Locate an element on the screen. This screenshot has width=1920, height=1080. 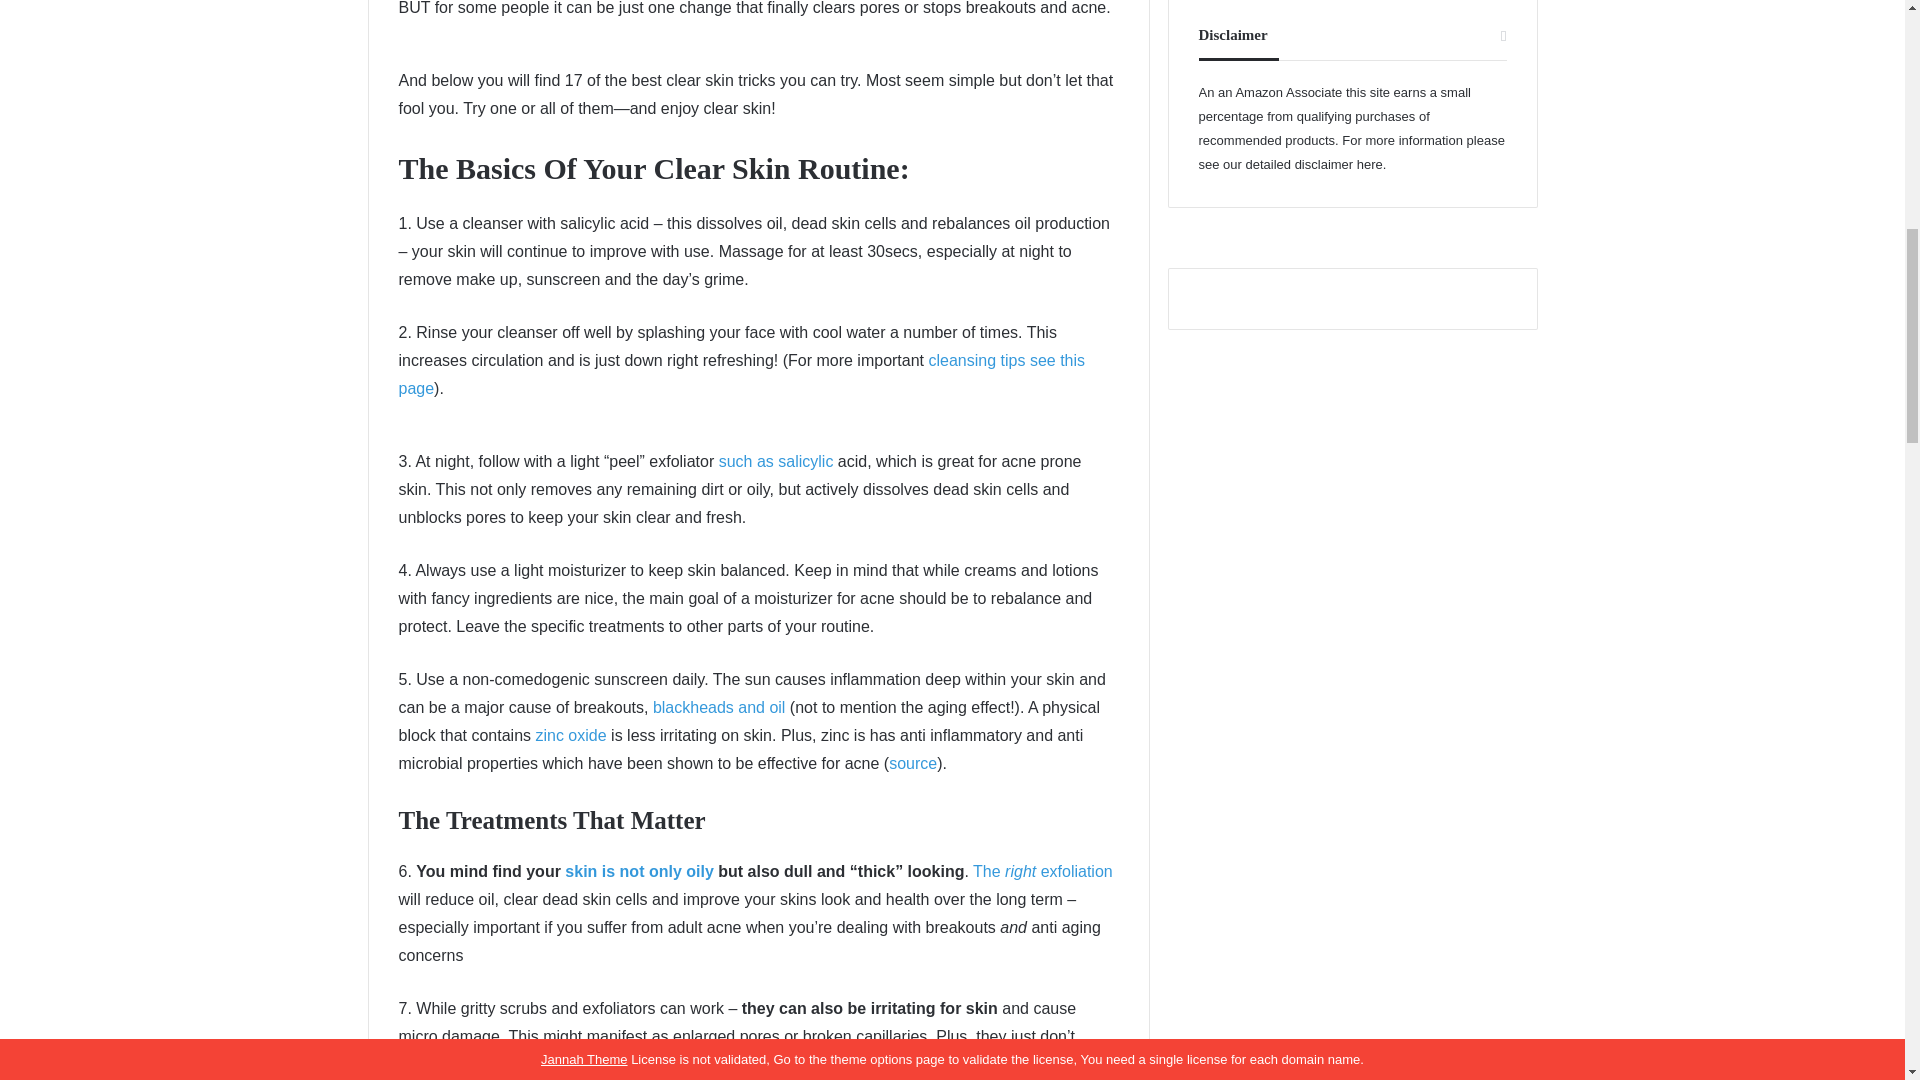
source is located at coordinates (912, 763).